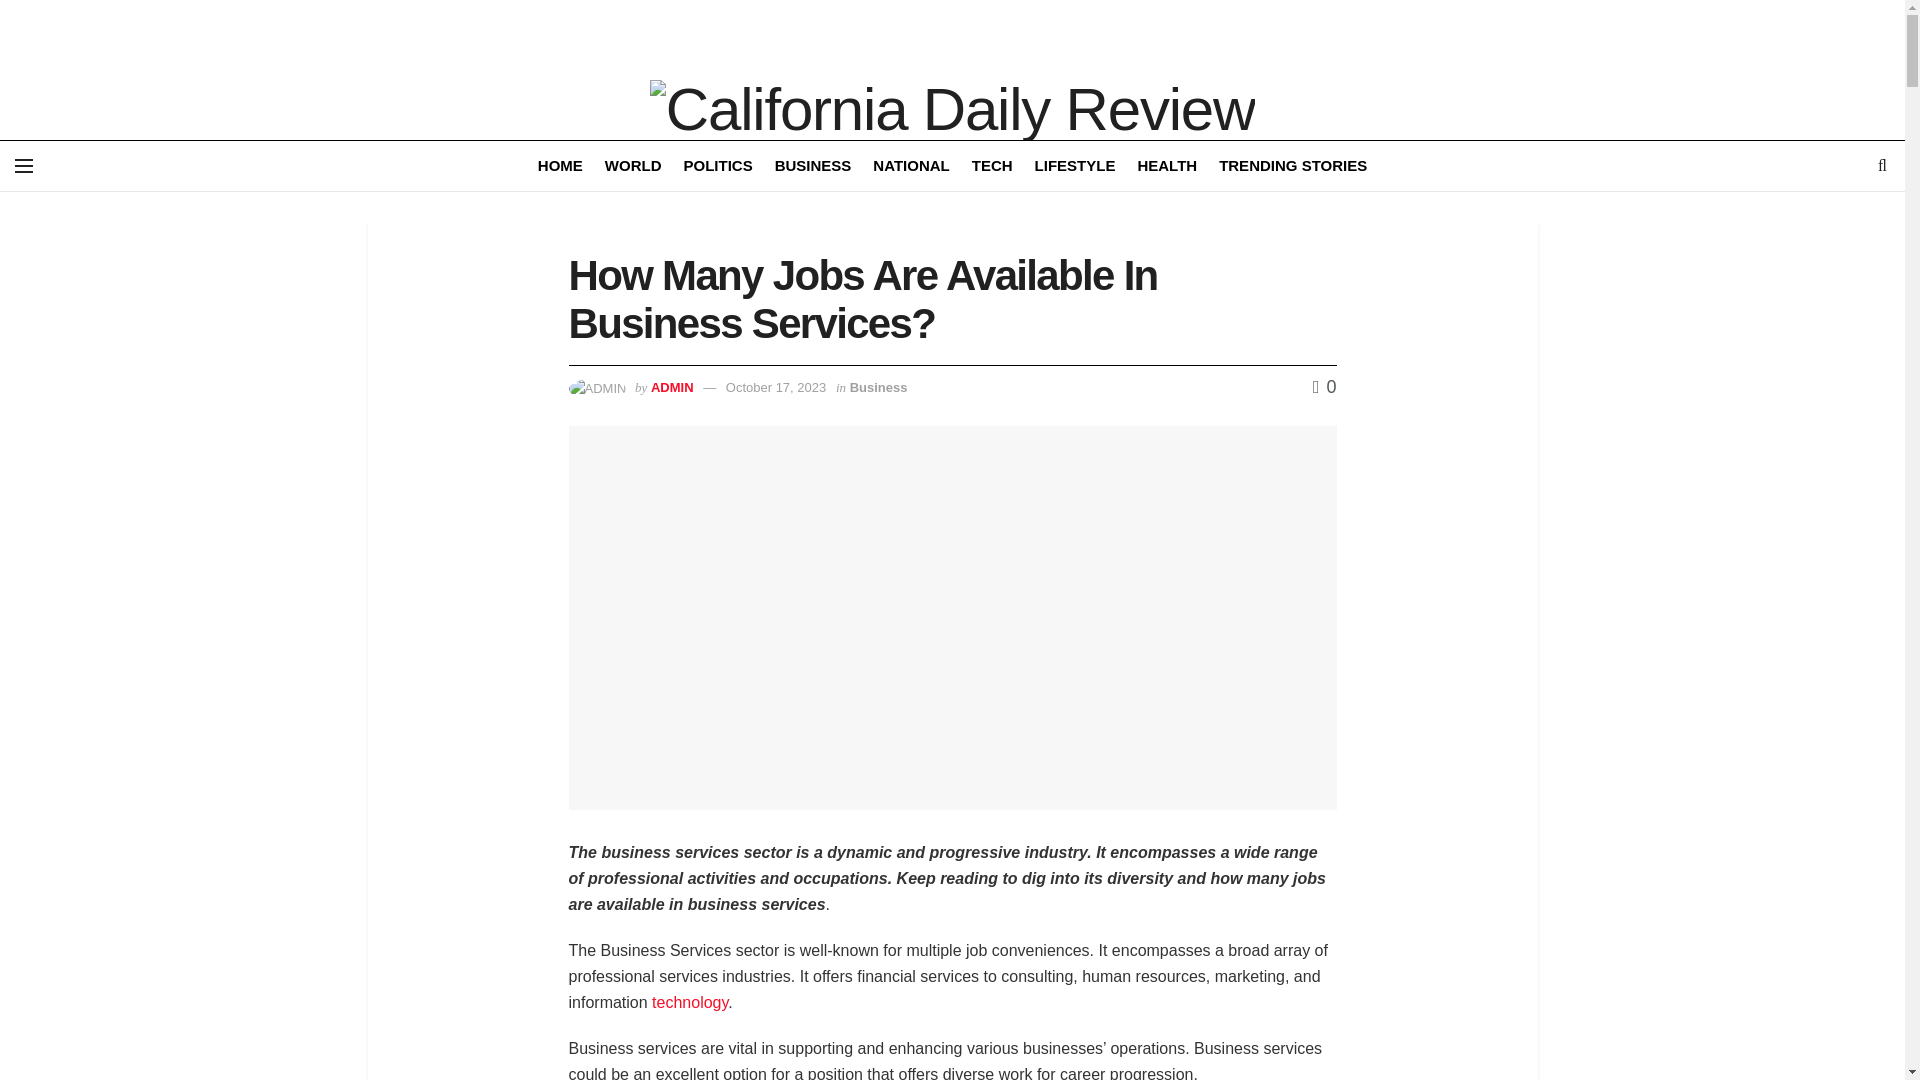 This screenshot has width=1920, height=1080. Describe the element at coordinates (672, 388) in the screenshot. I see `ADMIN` at that location.